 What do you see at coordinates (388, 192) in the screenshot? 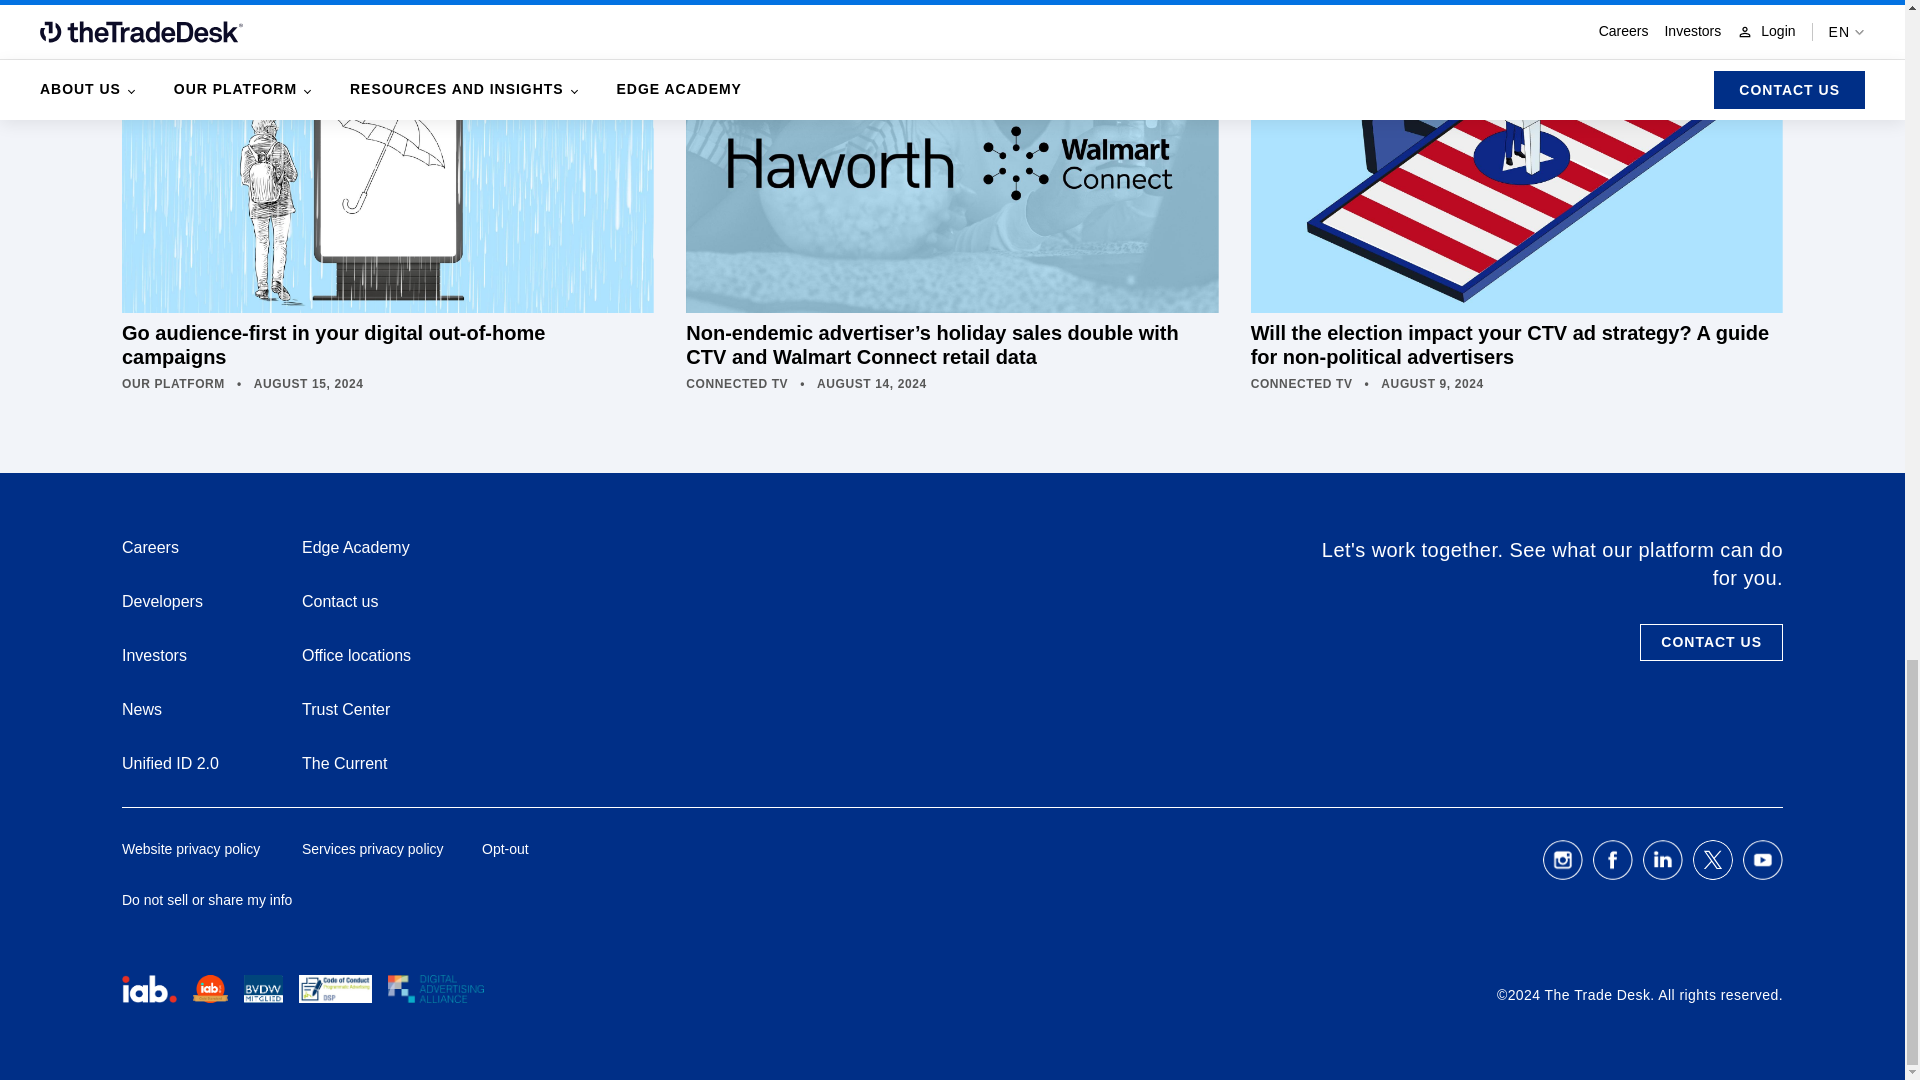
I see `Go audience-first in your digital out-of-home campaigns` at bounding box center [388, 192].